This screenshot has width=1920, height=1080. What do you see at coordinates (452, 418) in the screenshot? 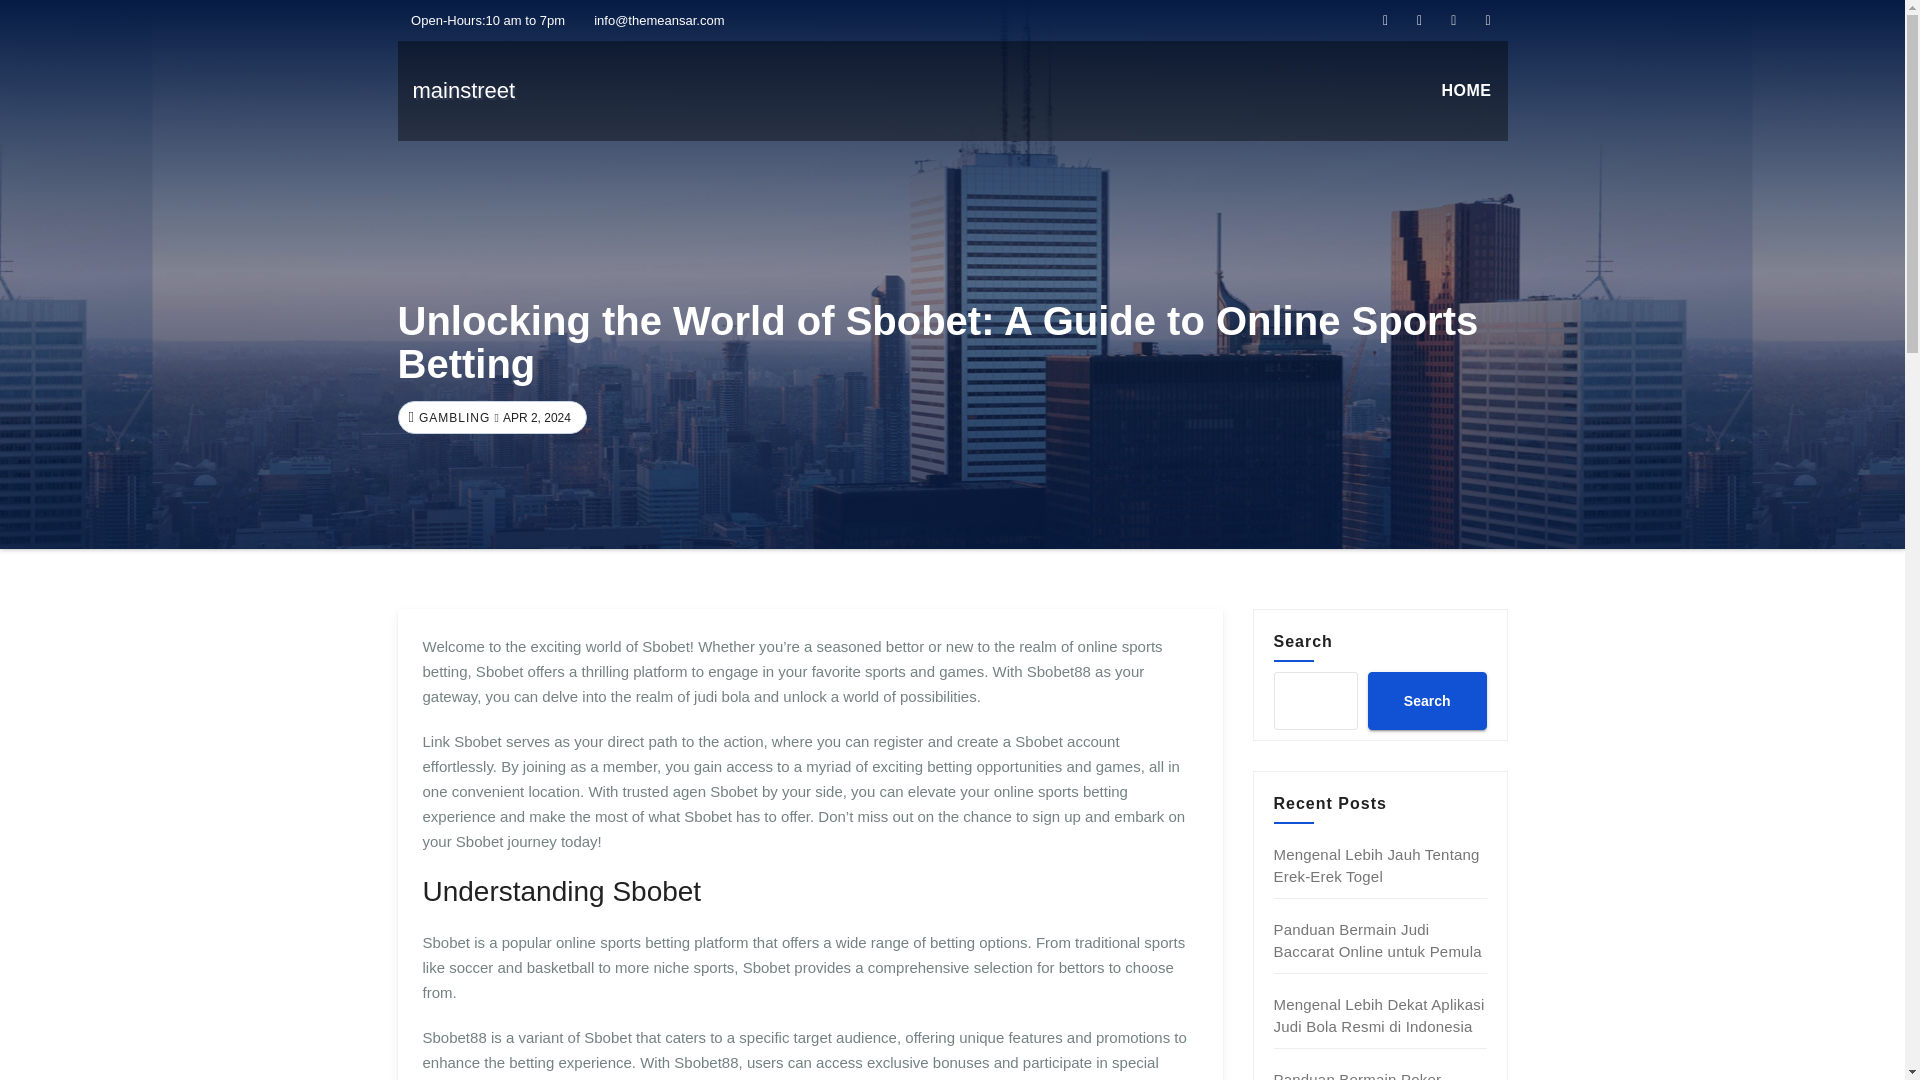
I see `GAMBLING` at bounding box center [452, 418].